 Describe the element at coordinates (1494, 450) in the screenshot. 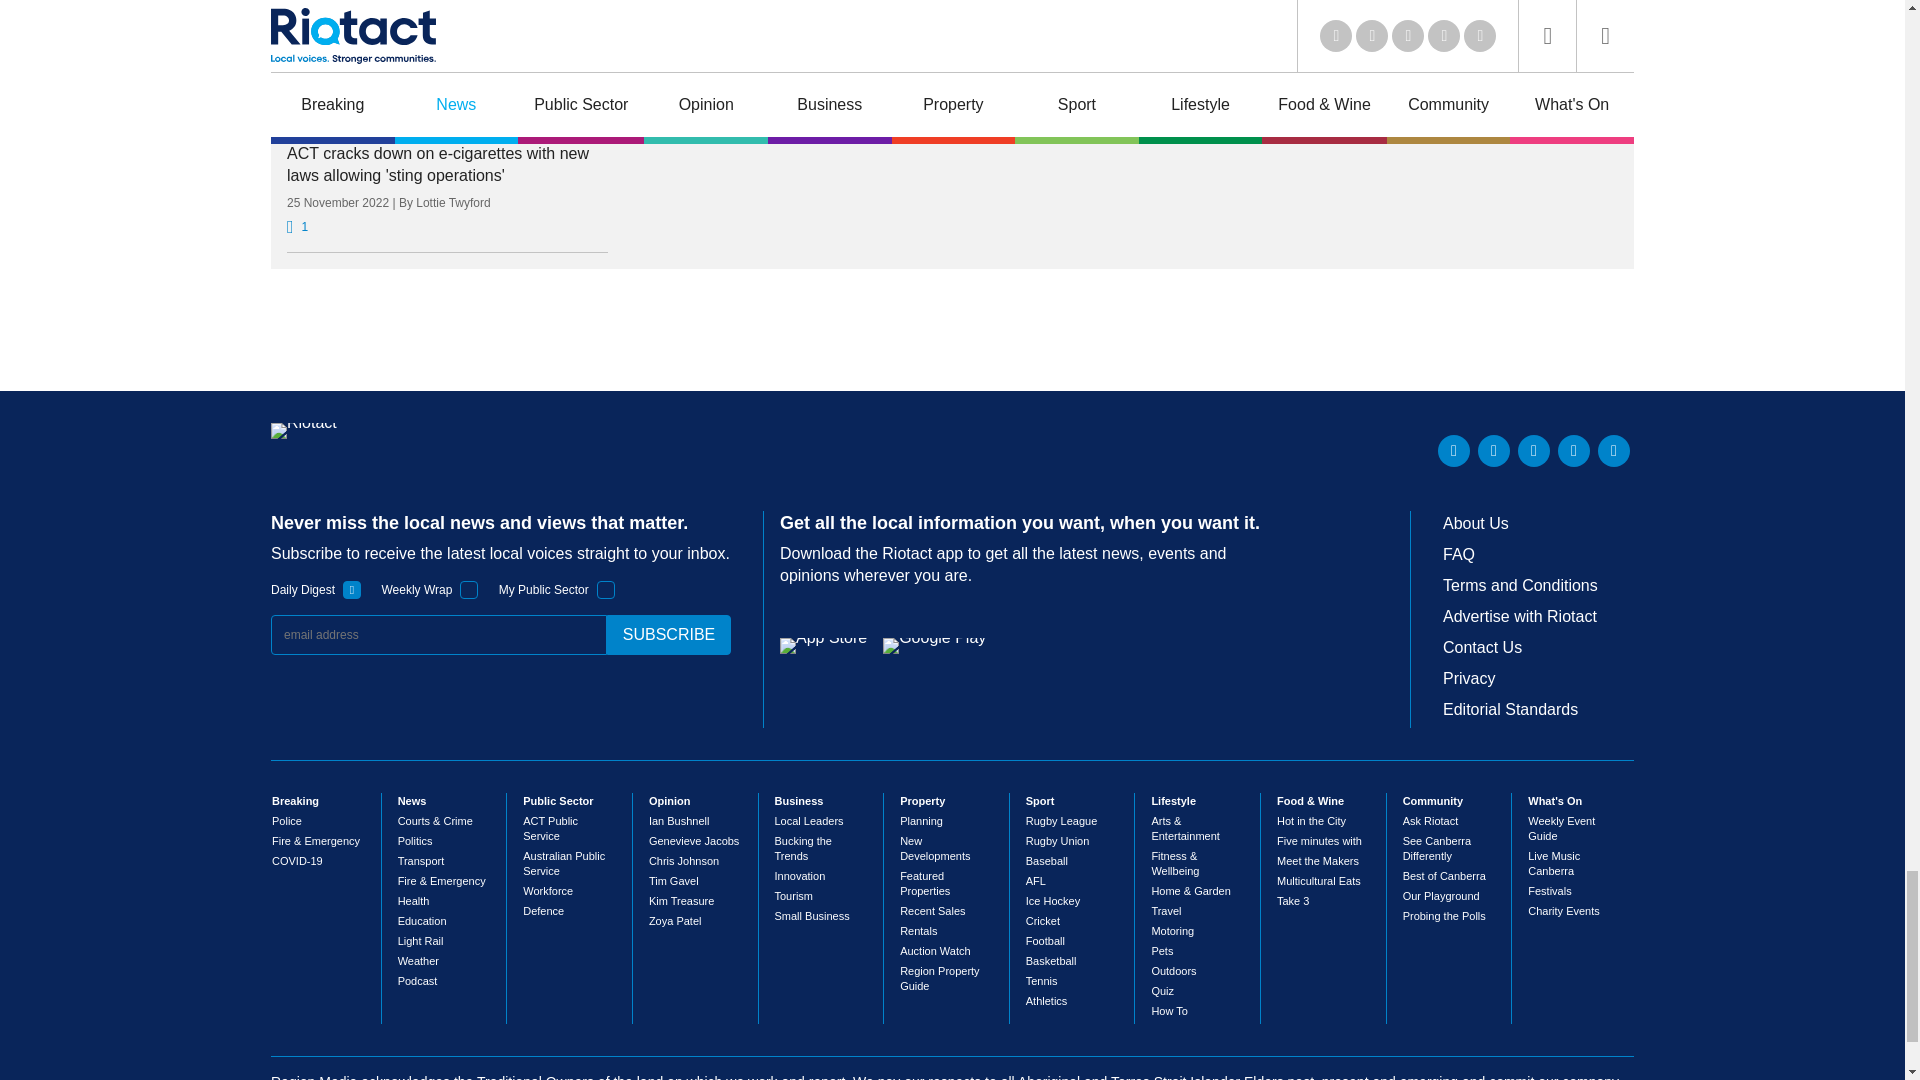

I see `Twitter` at that location.